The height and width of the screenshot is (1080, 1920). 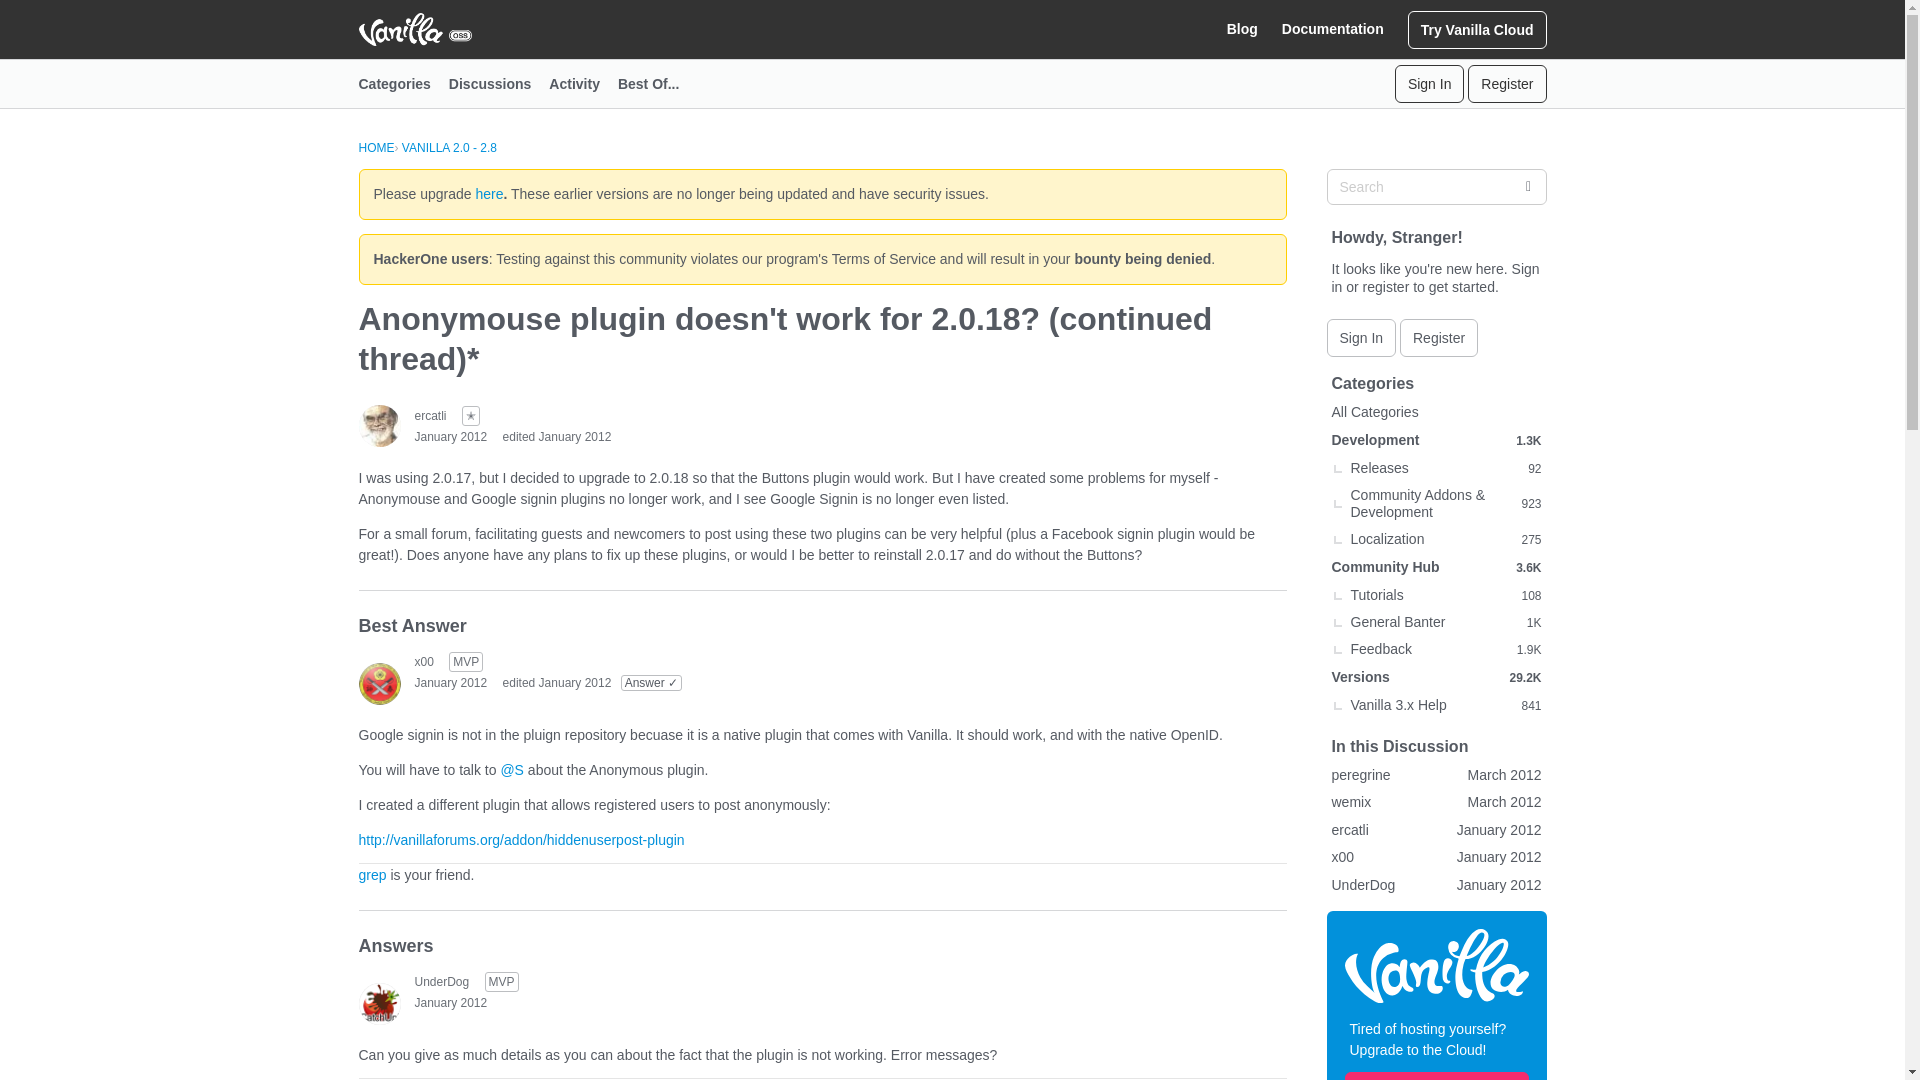 I want to click on January 25, 2012 9:58AM, so click(x=450, y=683).